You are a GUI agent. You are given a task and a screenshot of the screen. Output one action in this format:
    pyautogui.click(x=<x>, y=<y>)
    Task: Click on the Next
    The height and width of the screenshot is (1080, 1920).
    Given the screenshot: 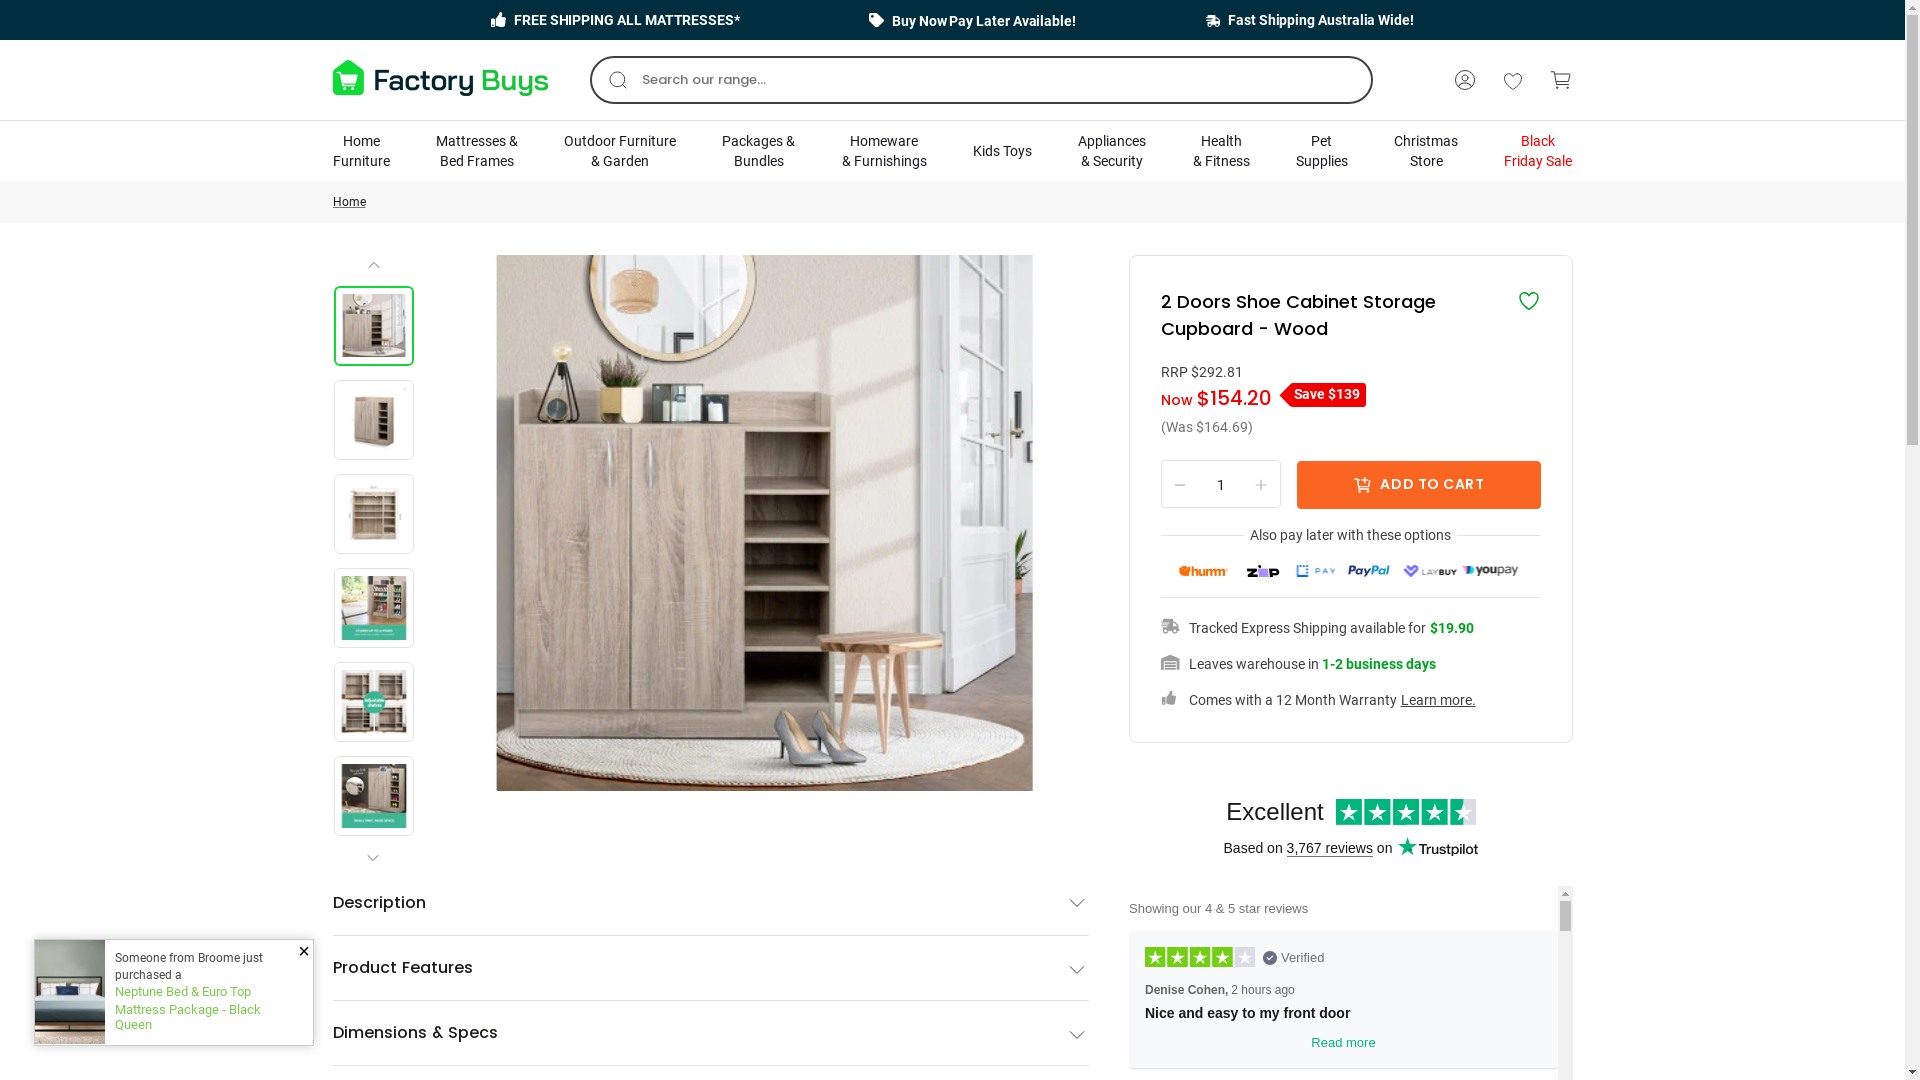 What is the action you would take?
    pyautogui.click(x=376, y=841)
    